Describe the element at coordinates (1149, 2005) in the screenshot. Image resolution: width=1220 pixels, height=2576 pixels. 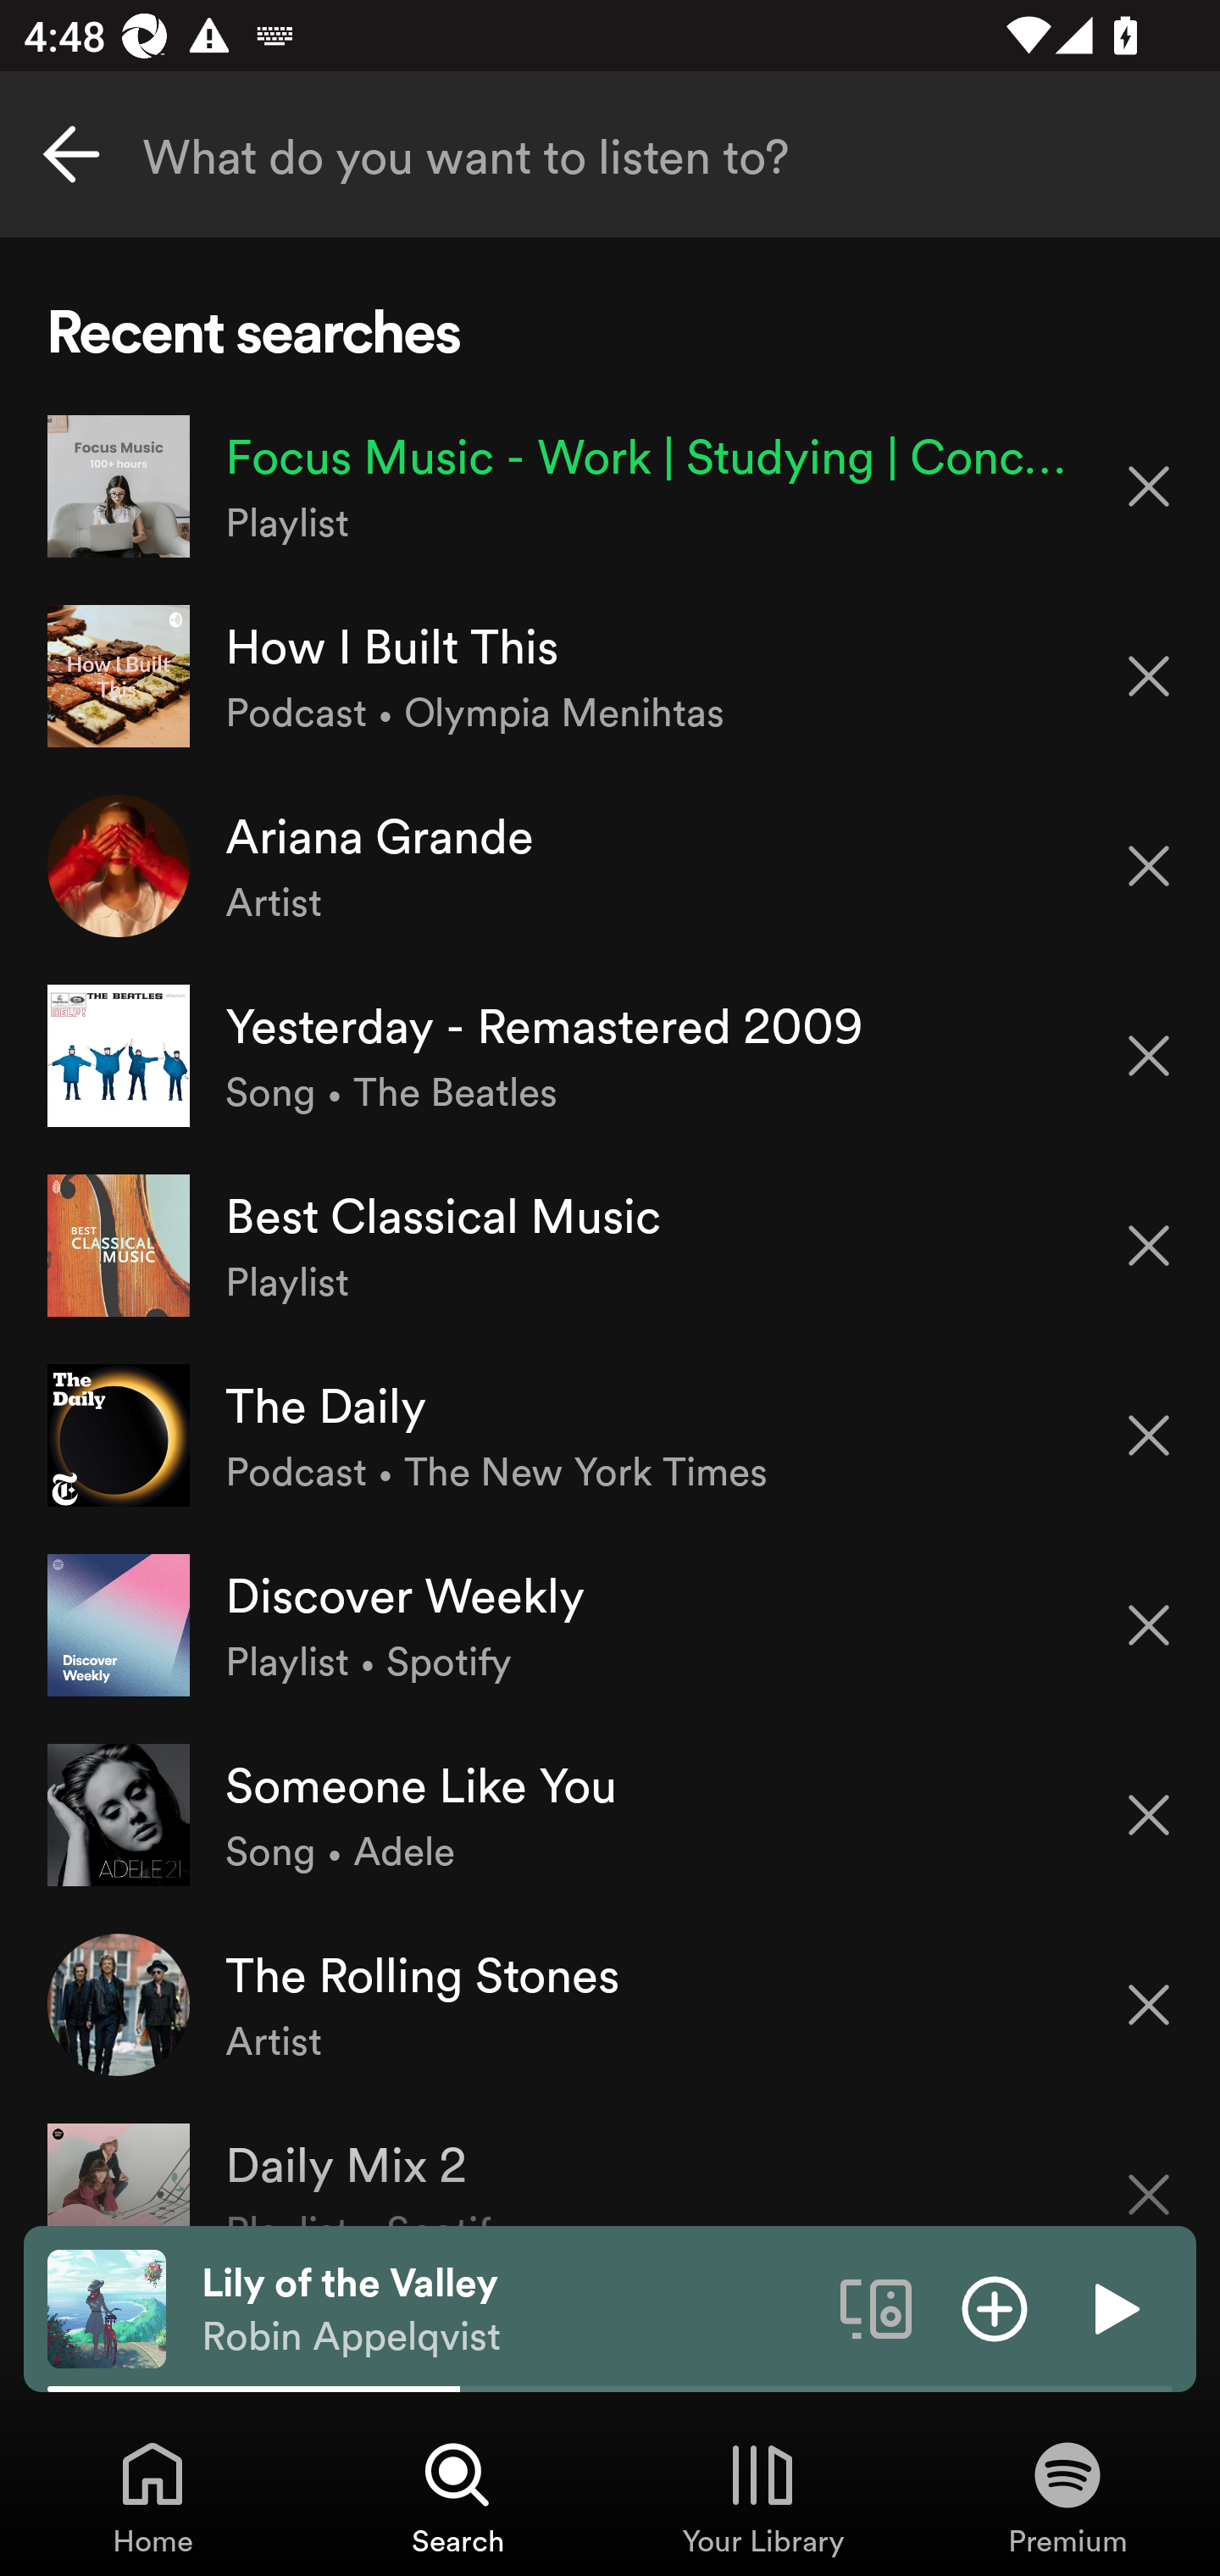
I see `Remove` at that location.